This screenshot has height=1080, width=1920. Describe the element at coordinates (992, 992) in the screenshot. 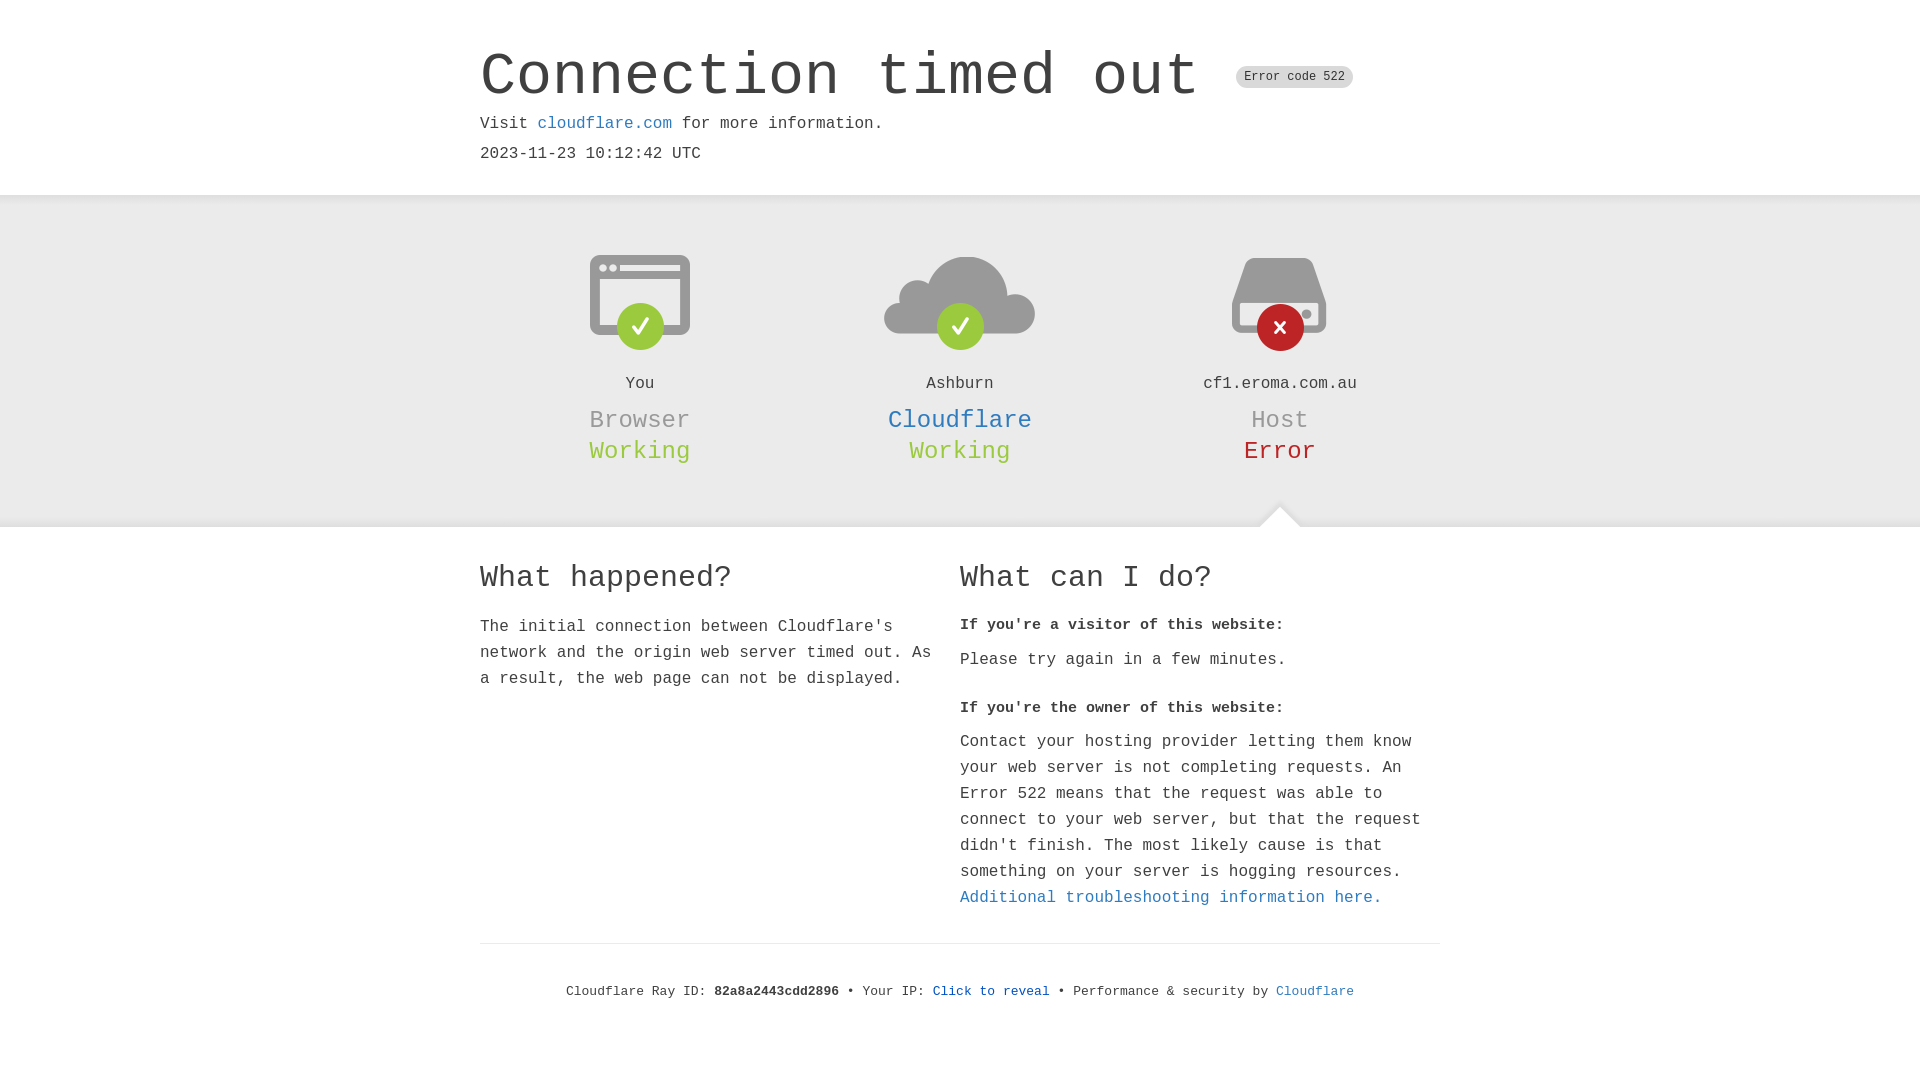

I see `Click to reveal` at that location.